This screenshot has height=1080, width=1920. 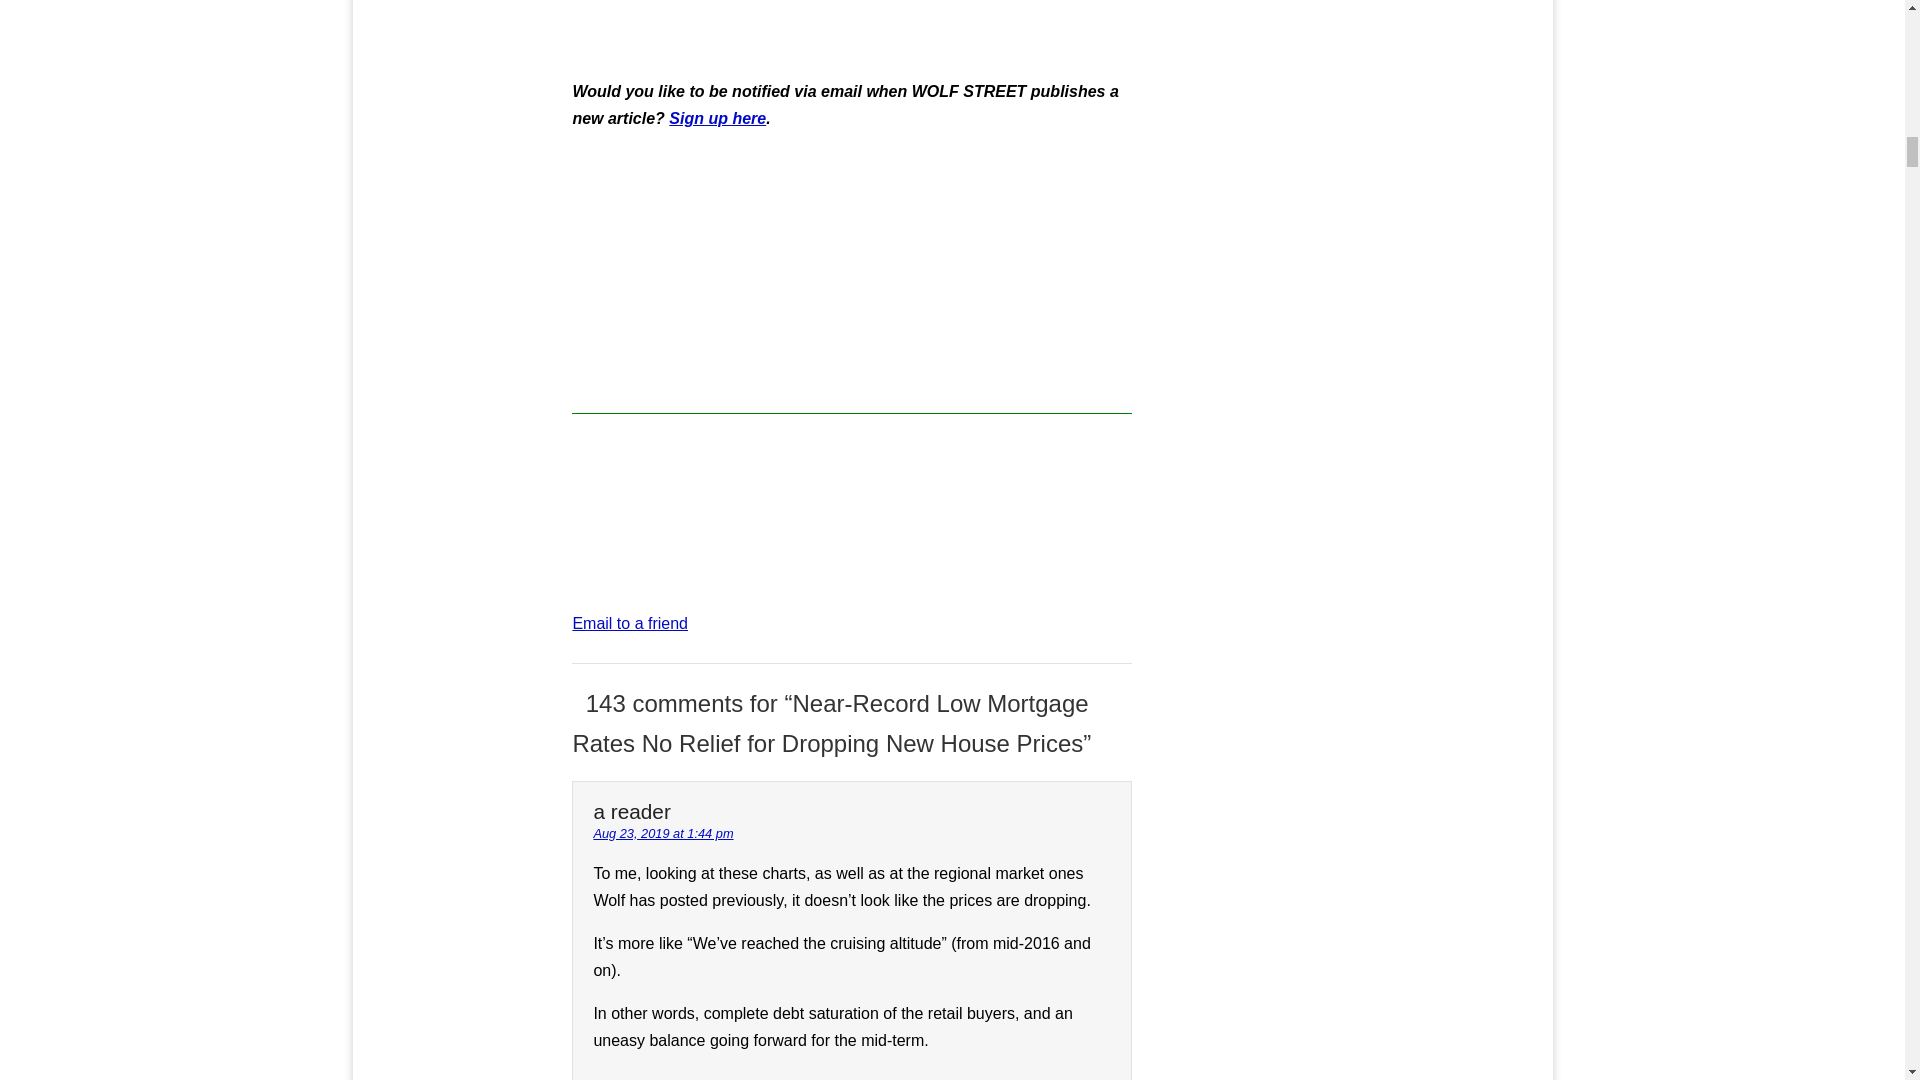 I want to click on Sign up here, so click(x=717, y=118).